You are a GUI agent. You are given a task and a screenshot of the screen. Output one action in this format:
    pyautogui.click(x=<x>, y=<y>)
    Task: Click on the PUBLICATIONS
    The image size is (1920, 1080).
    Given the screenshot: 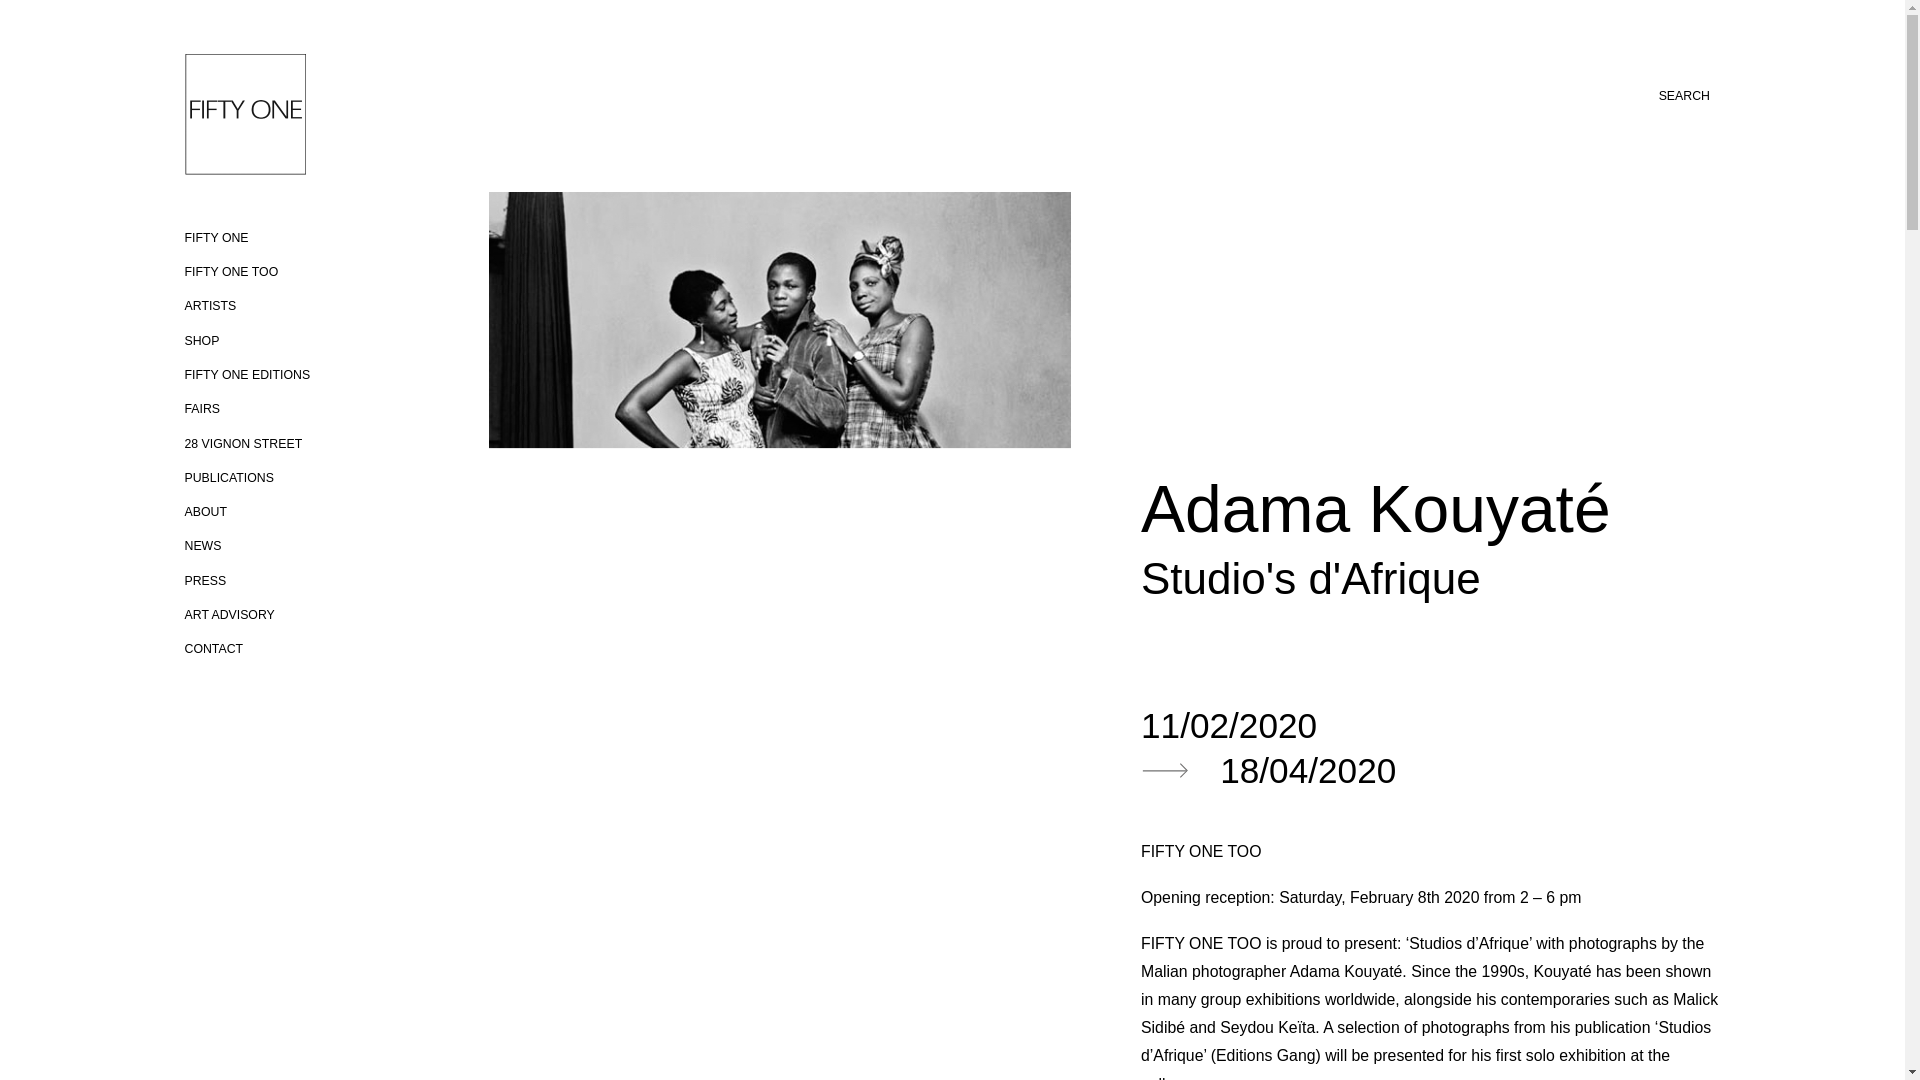 What is the action you would take?
    pyautogui.click(x=228, y=477)
    